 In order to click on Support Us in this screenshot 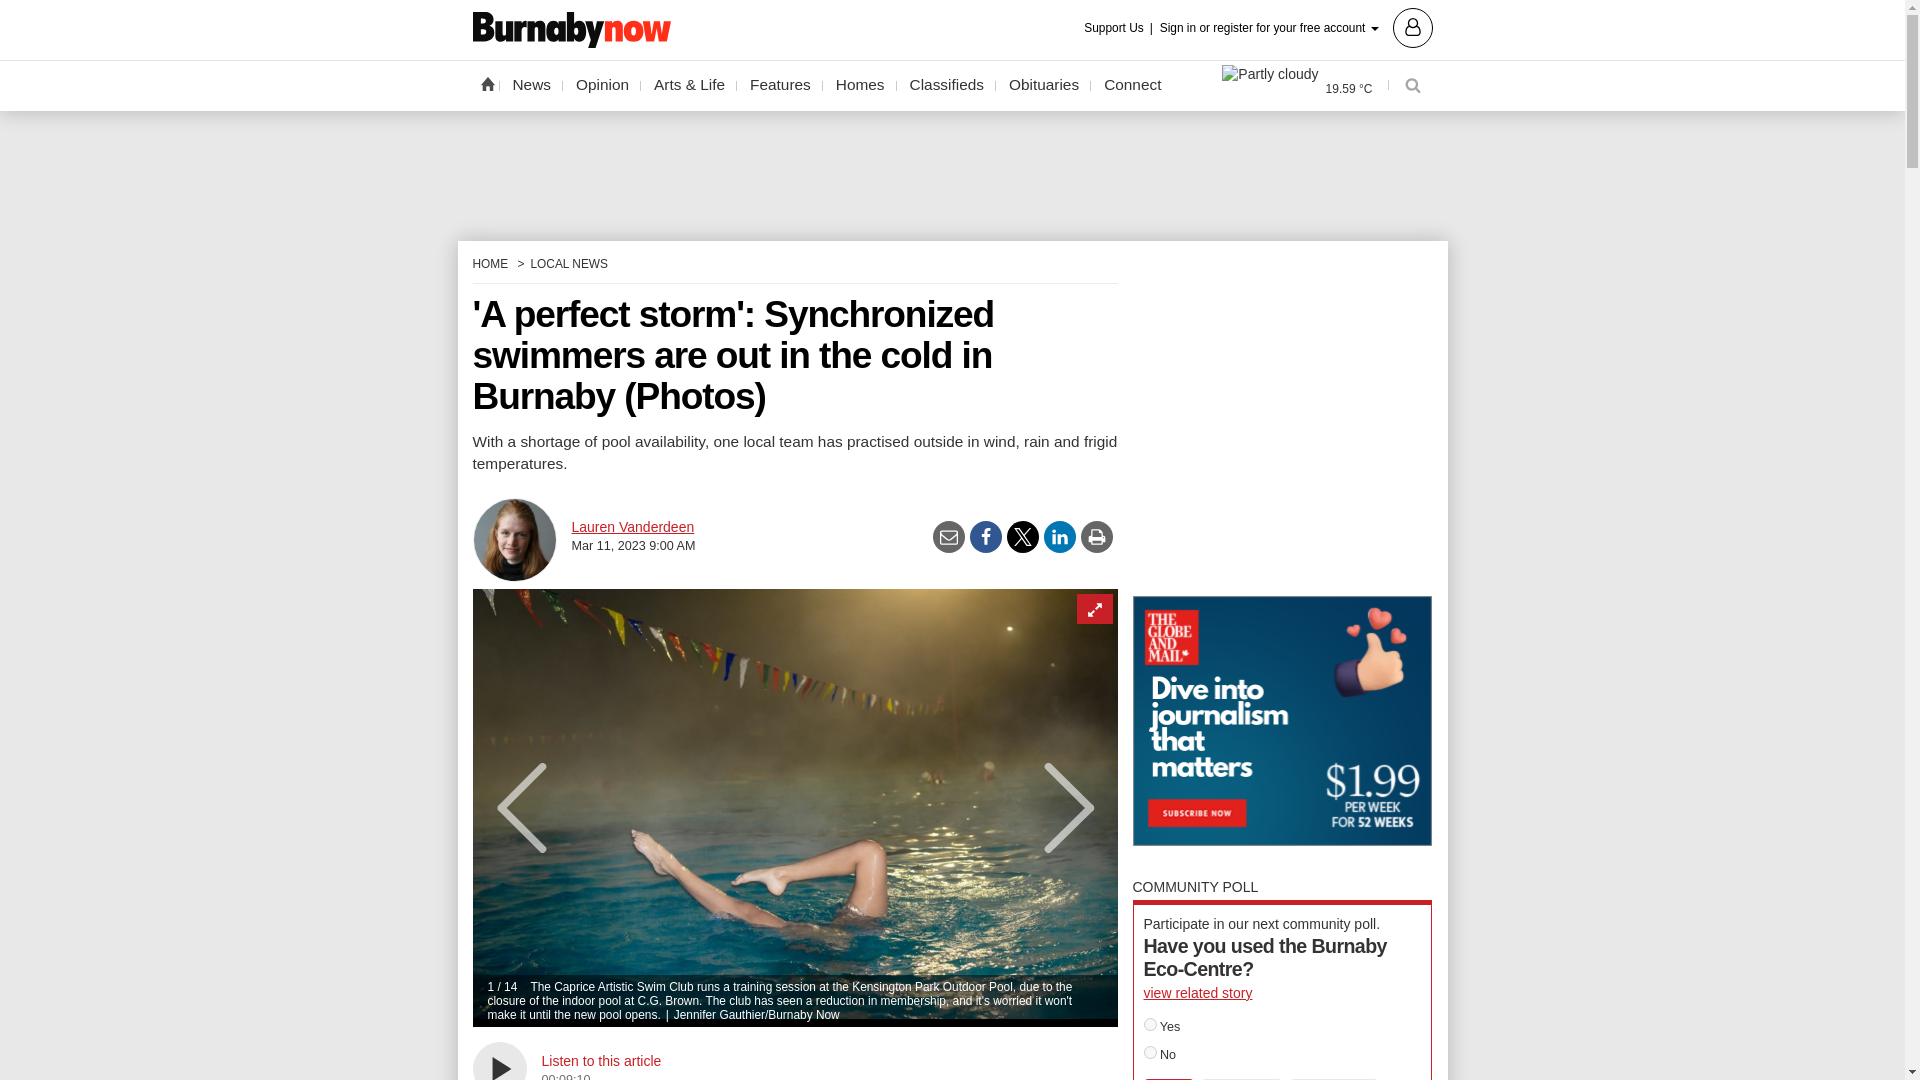, I will do `click(1120, 28)`.